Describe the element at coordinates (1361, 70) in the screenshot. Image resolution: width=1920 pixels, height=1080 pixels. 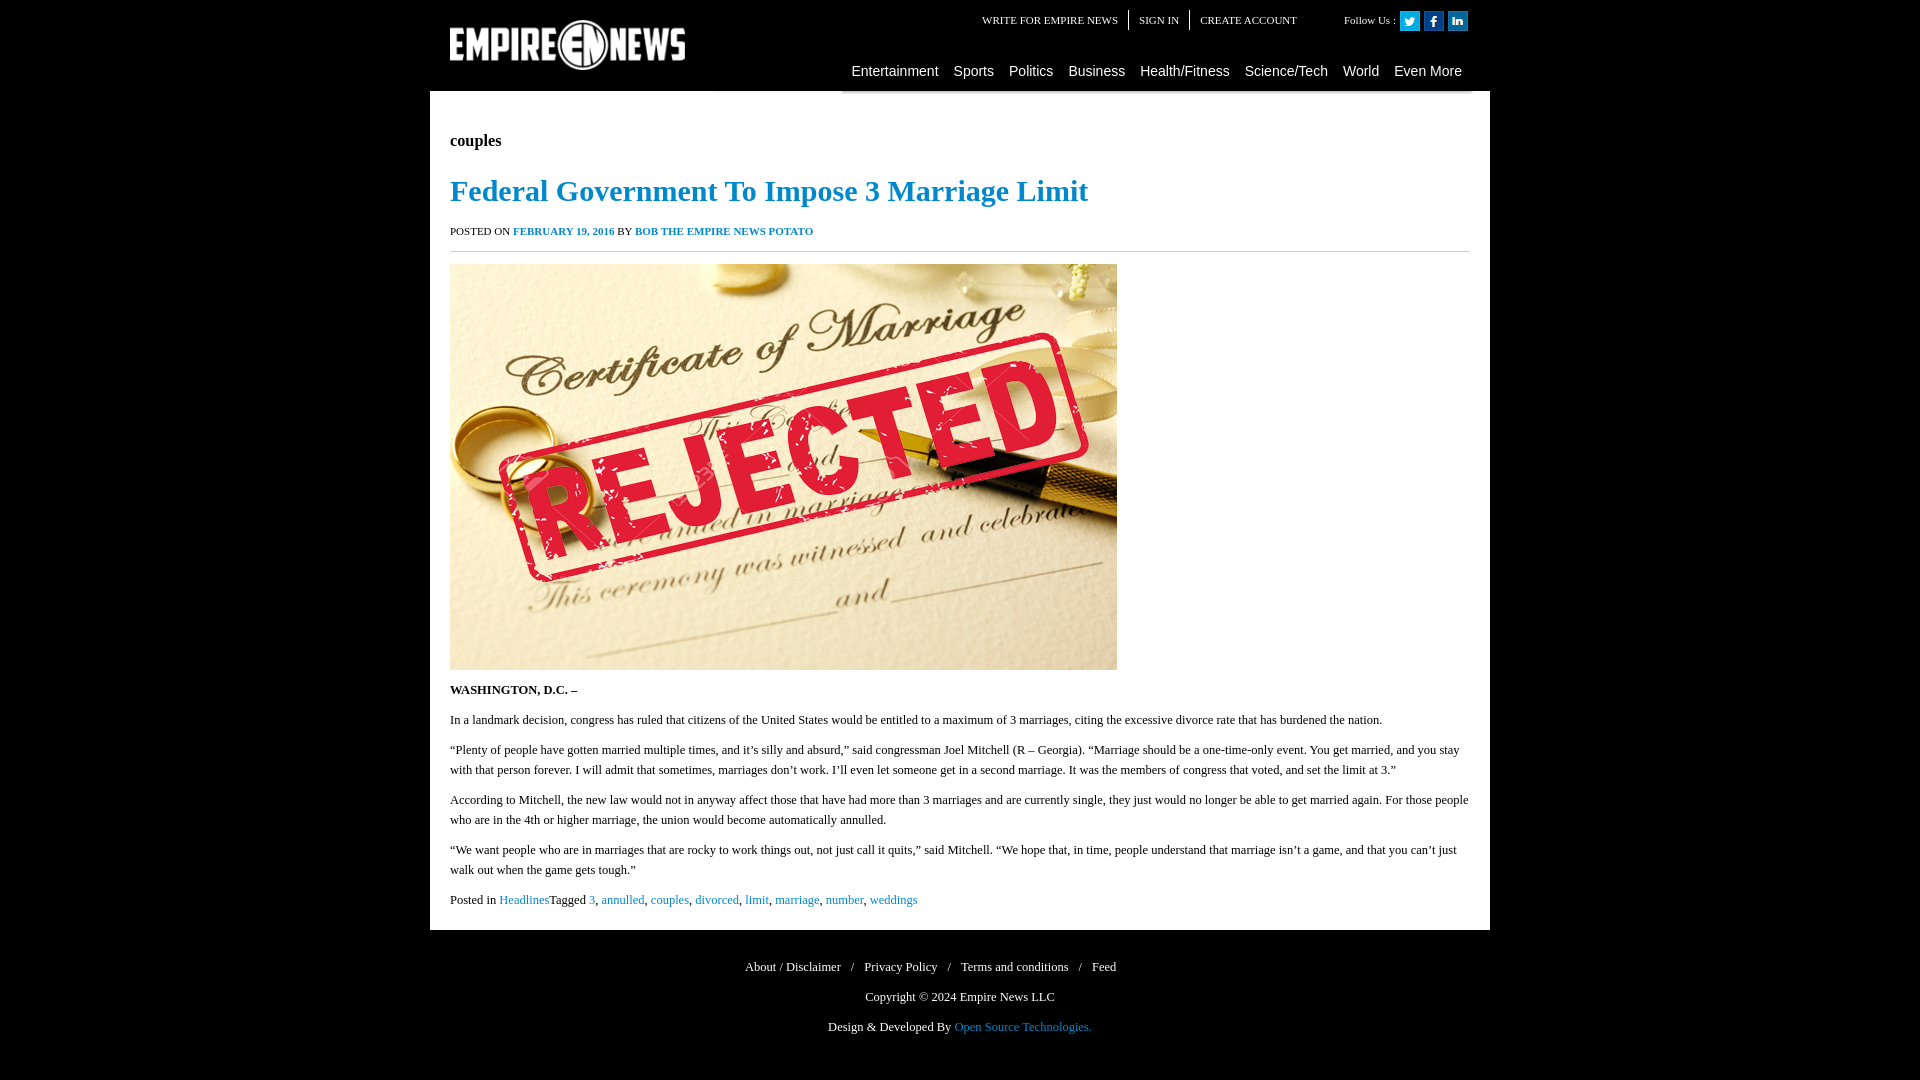
I see `World` at that location.